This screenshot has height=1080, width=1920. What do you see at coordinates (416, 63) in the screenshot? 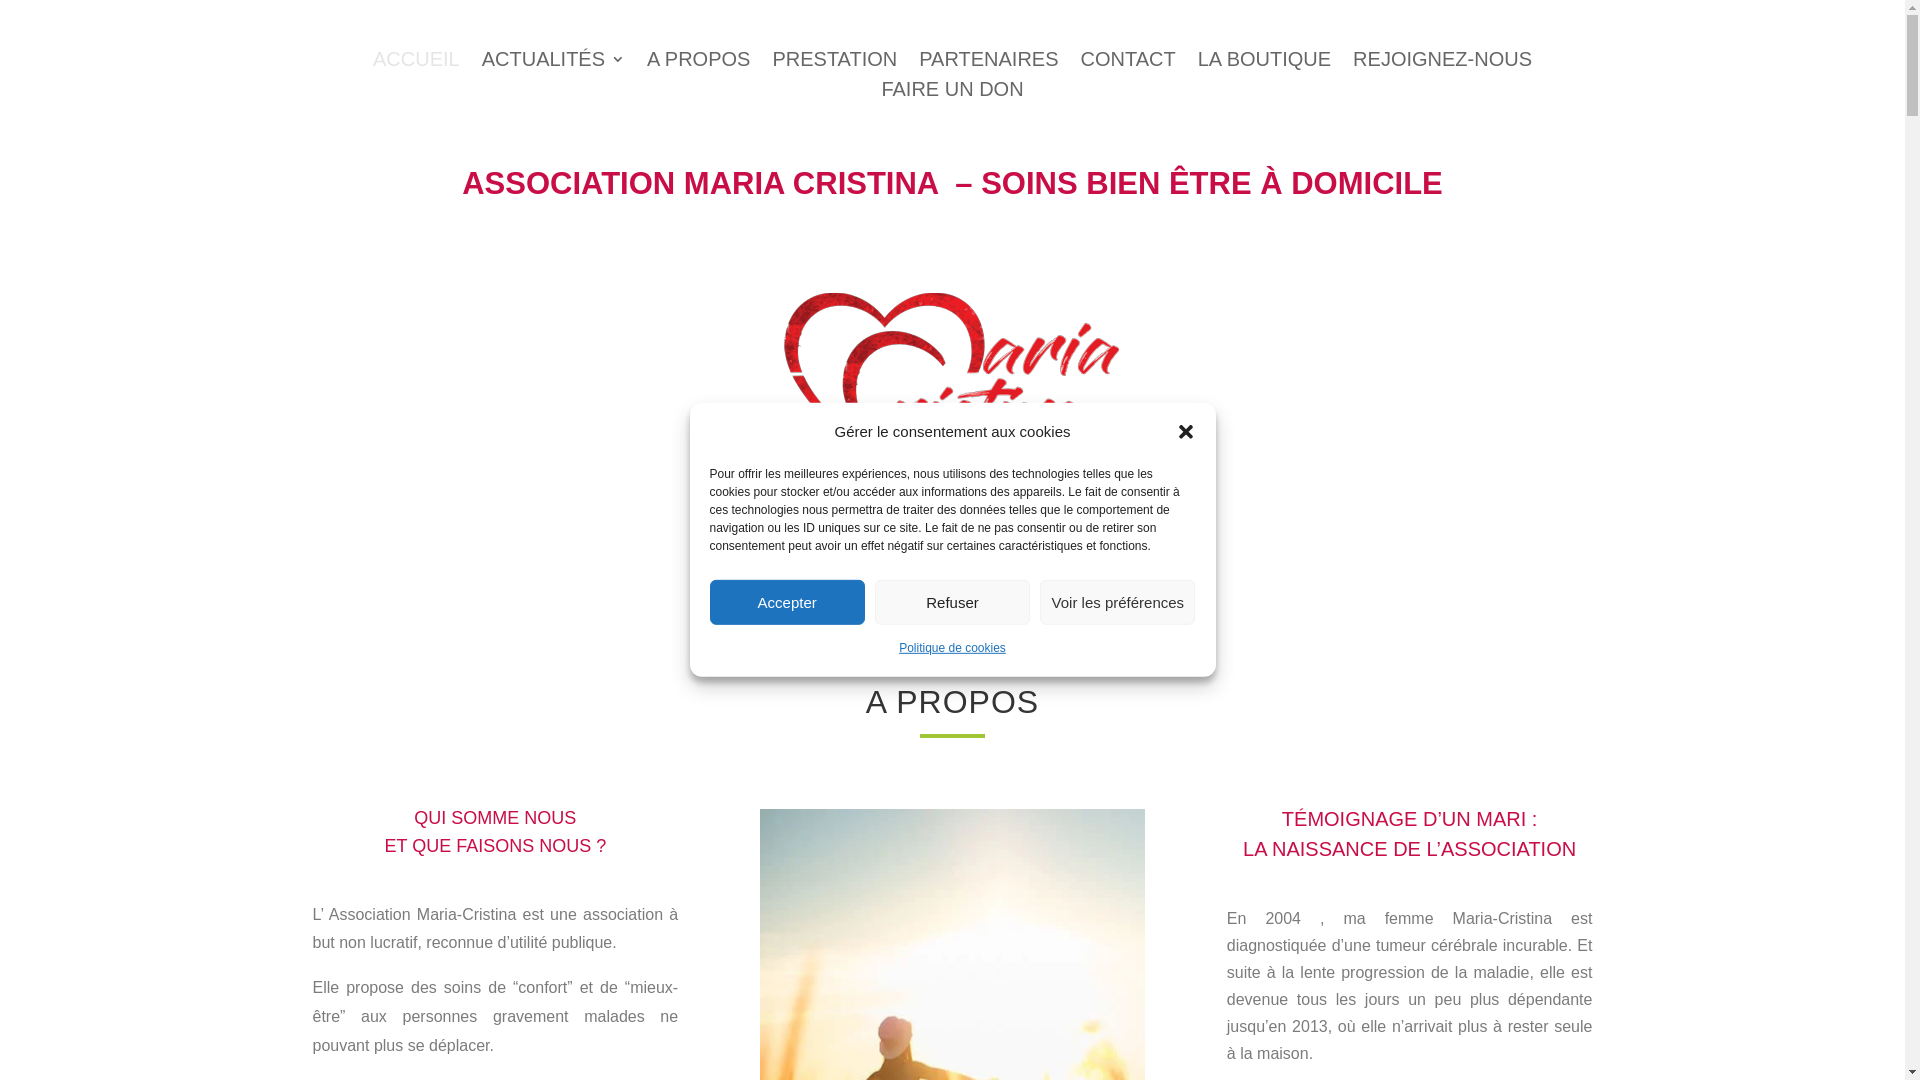
I see `ACCUEIL` at bounding box center [416, 63].